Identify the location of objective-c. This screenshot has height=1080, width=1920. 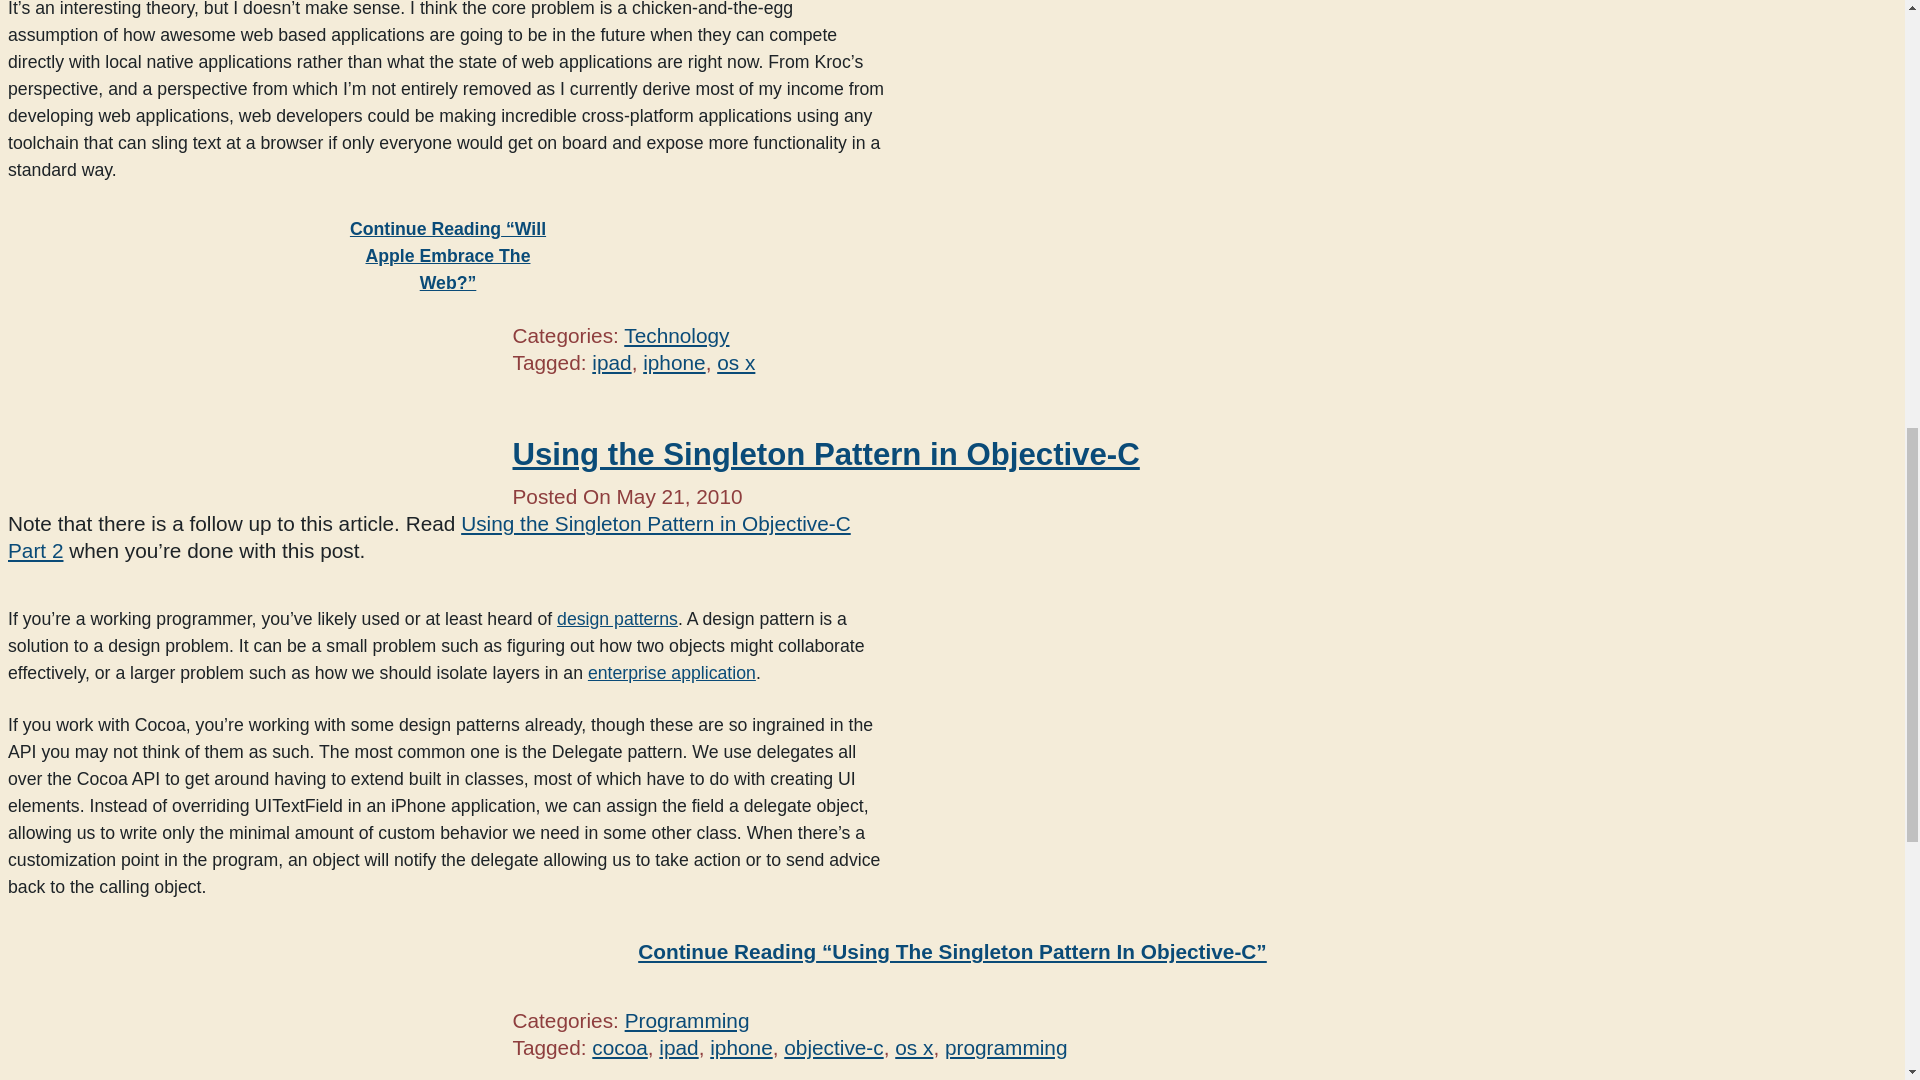
(833, 1047).